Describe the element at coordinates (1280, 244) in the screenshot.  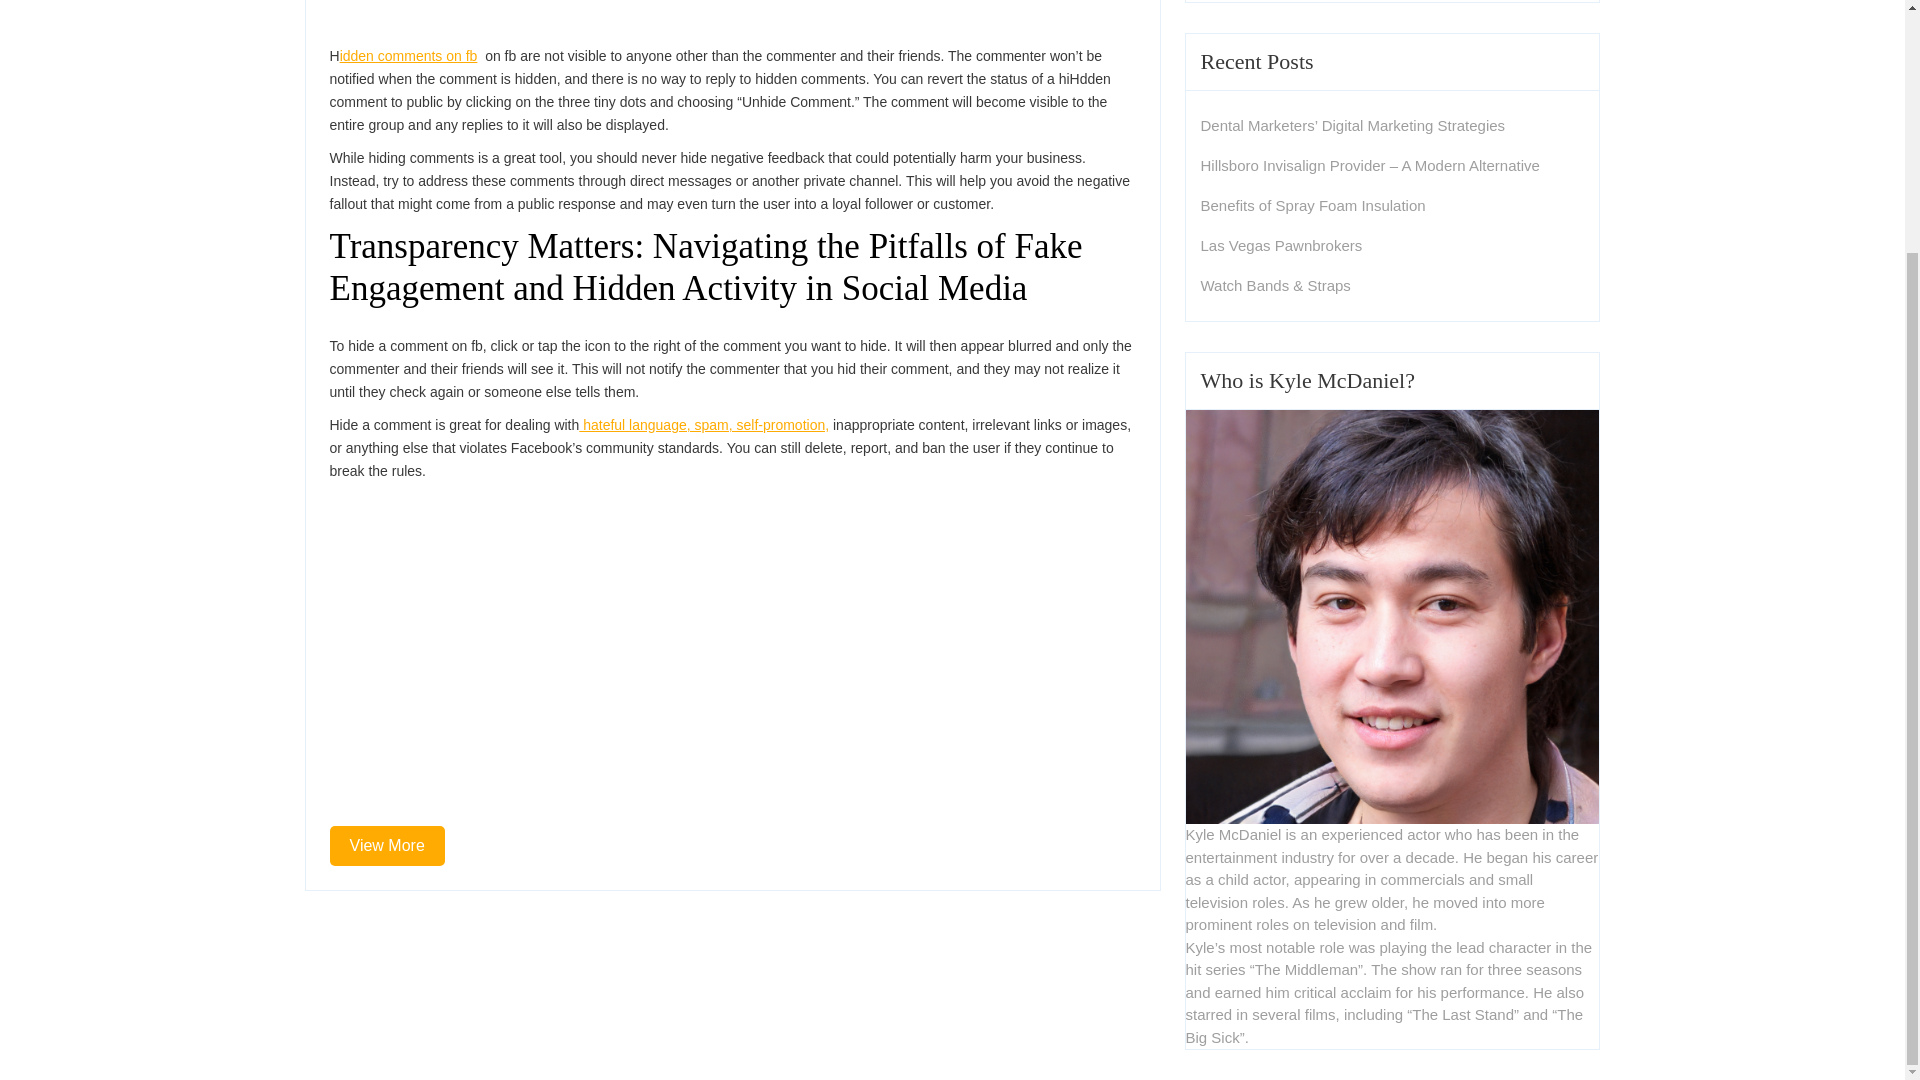
I see `idden comments on fb` at that location.